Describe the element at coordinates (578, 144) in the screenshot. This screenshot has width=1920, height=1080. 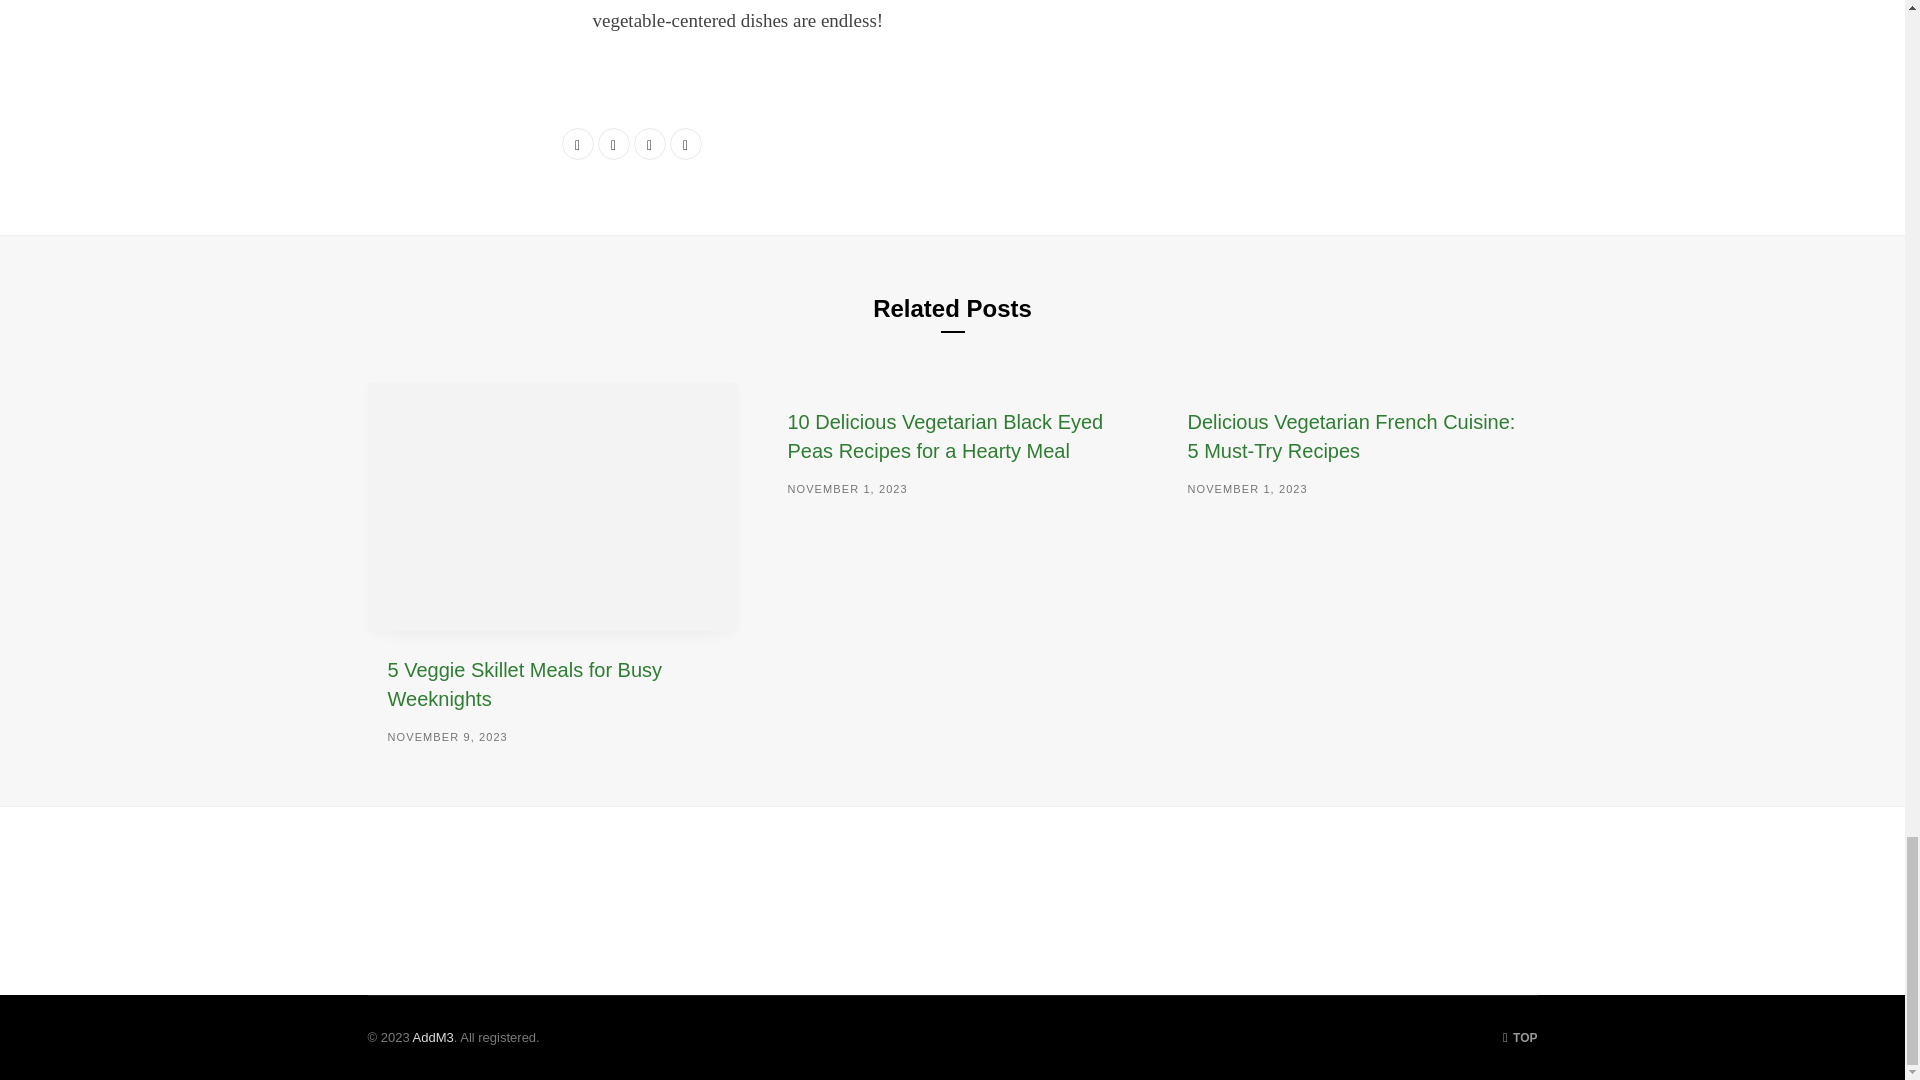
I see `Share on Facebook` at that location.